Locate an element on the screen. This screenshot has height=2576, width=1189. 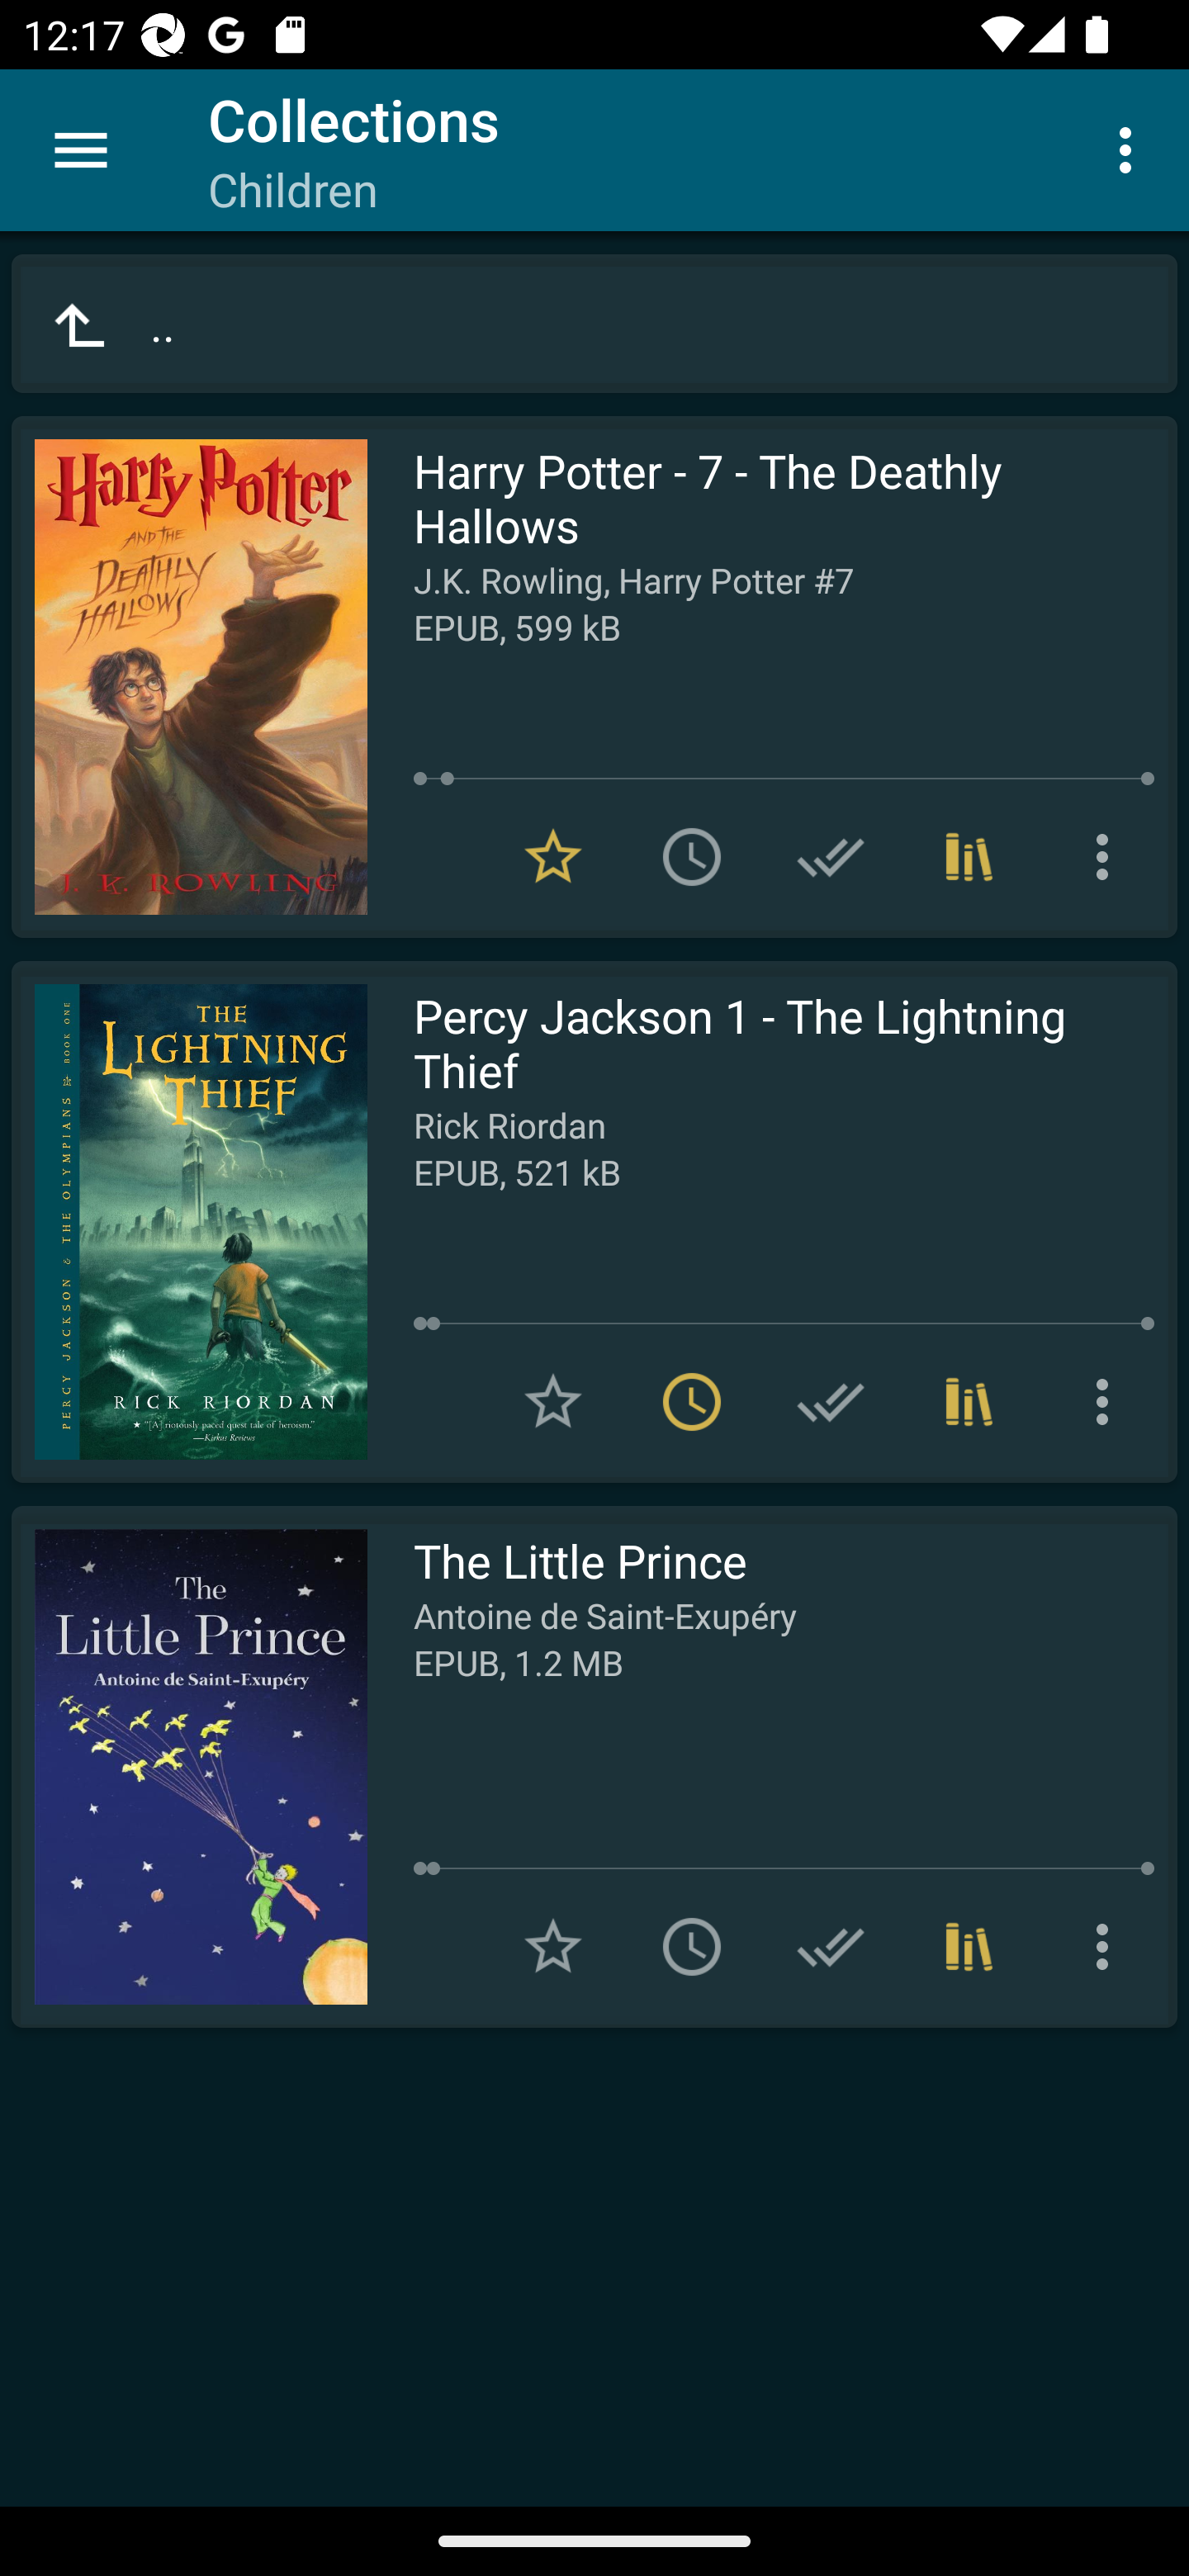
Add to Have read is located at coordinates (831, 857).